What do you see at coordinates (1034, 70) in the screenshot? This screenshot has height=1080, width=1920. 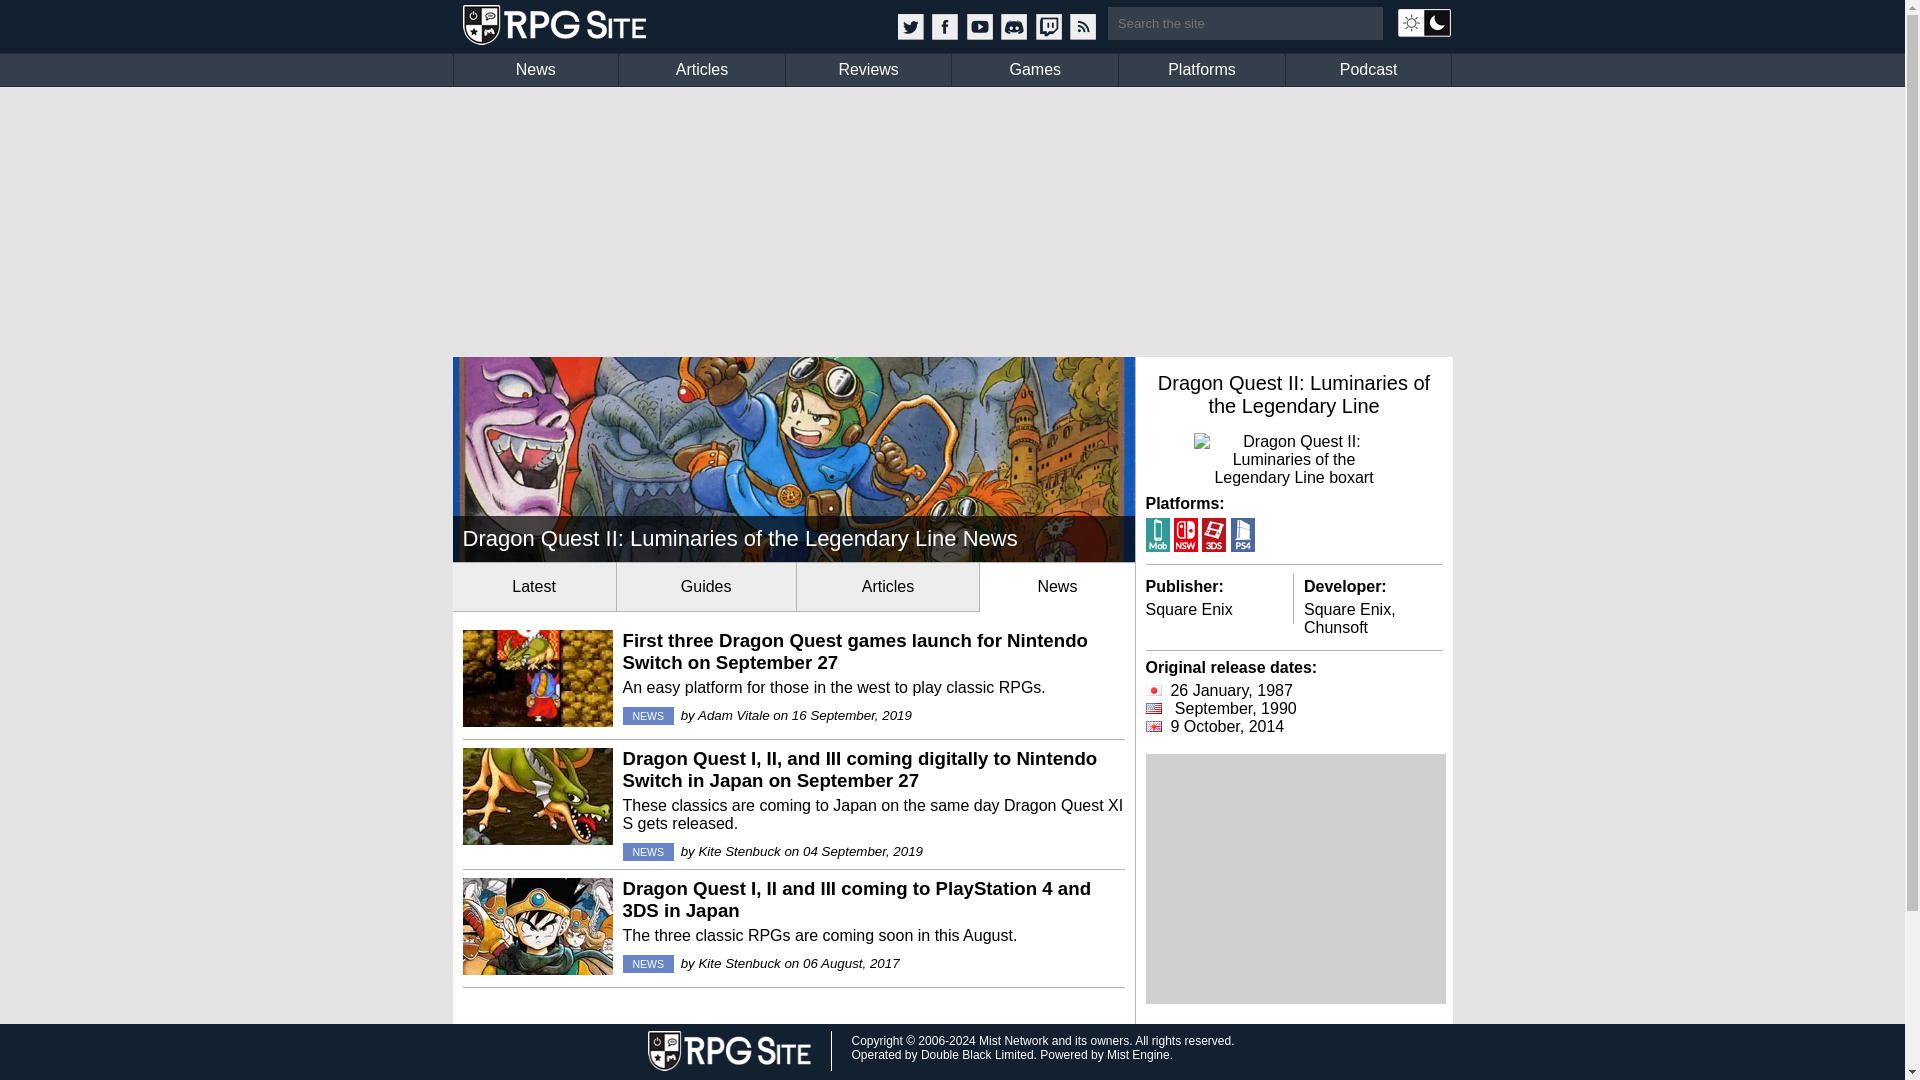 I see `Games` at bounding box center [1034, 70].